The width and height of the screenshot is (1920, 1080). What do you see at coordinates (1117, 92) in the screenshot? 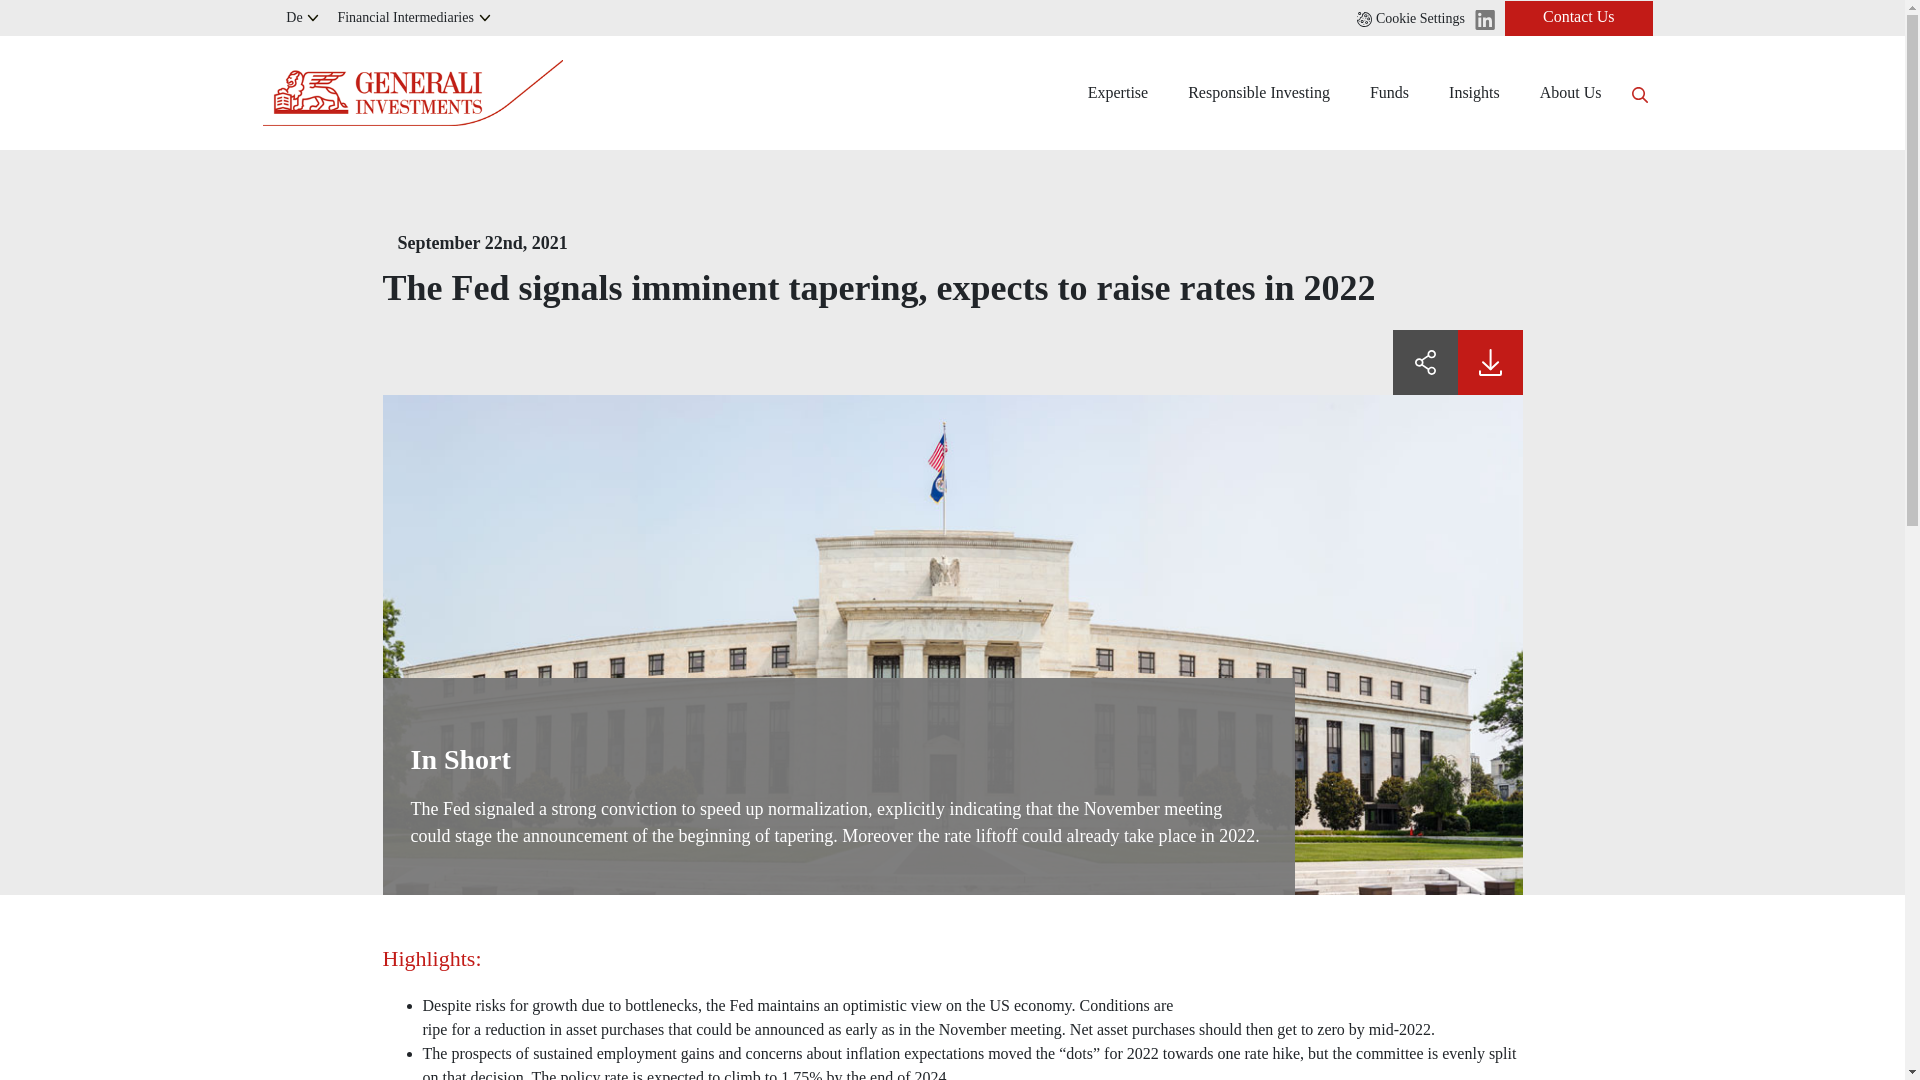
I see `Expertise` at bounding box center [1117, 92].